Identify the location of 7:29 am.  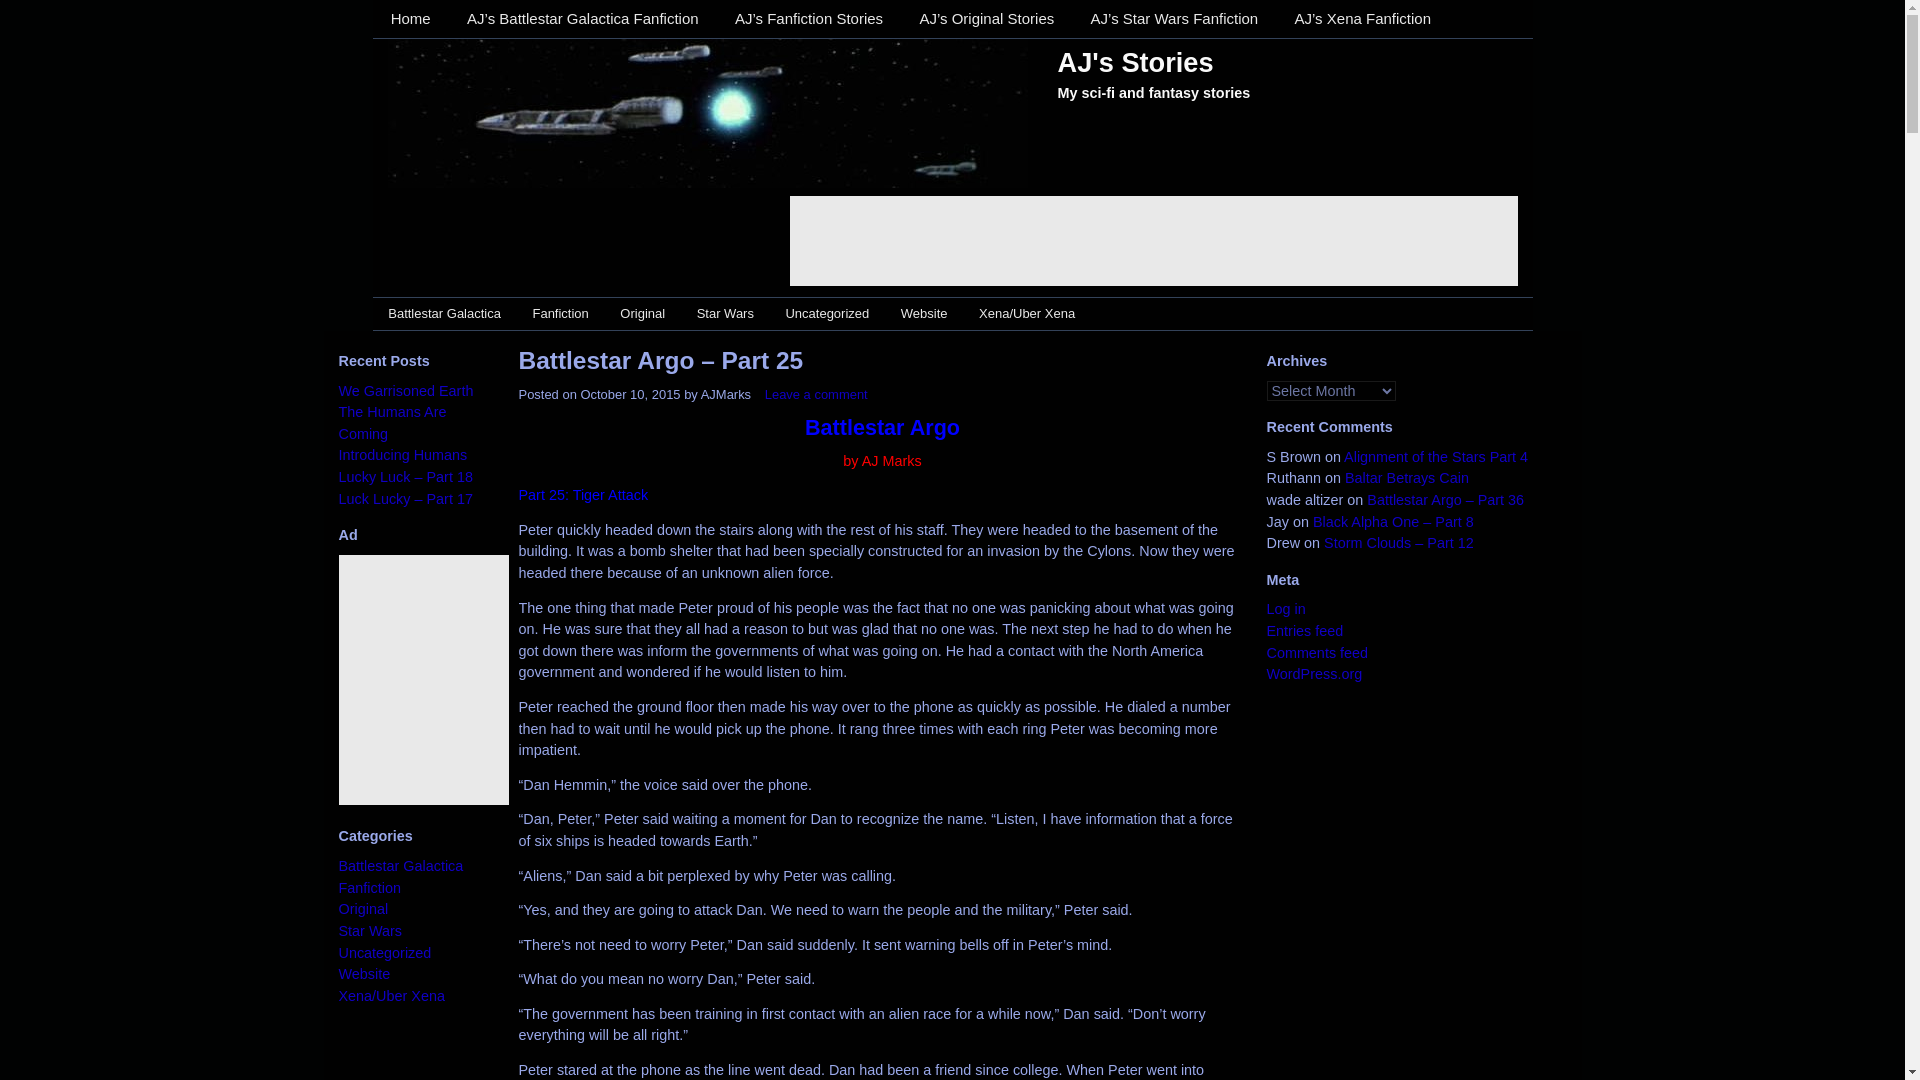
(629, 394).